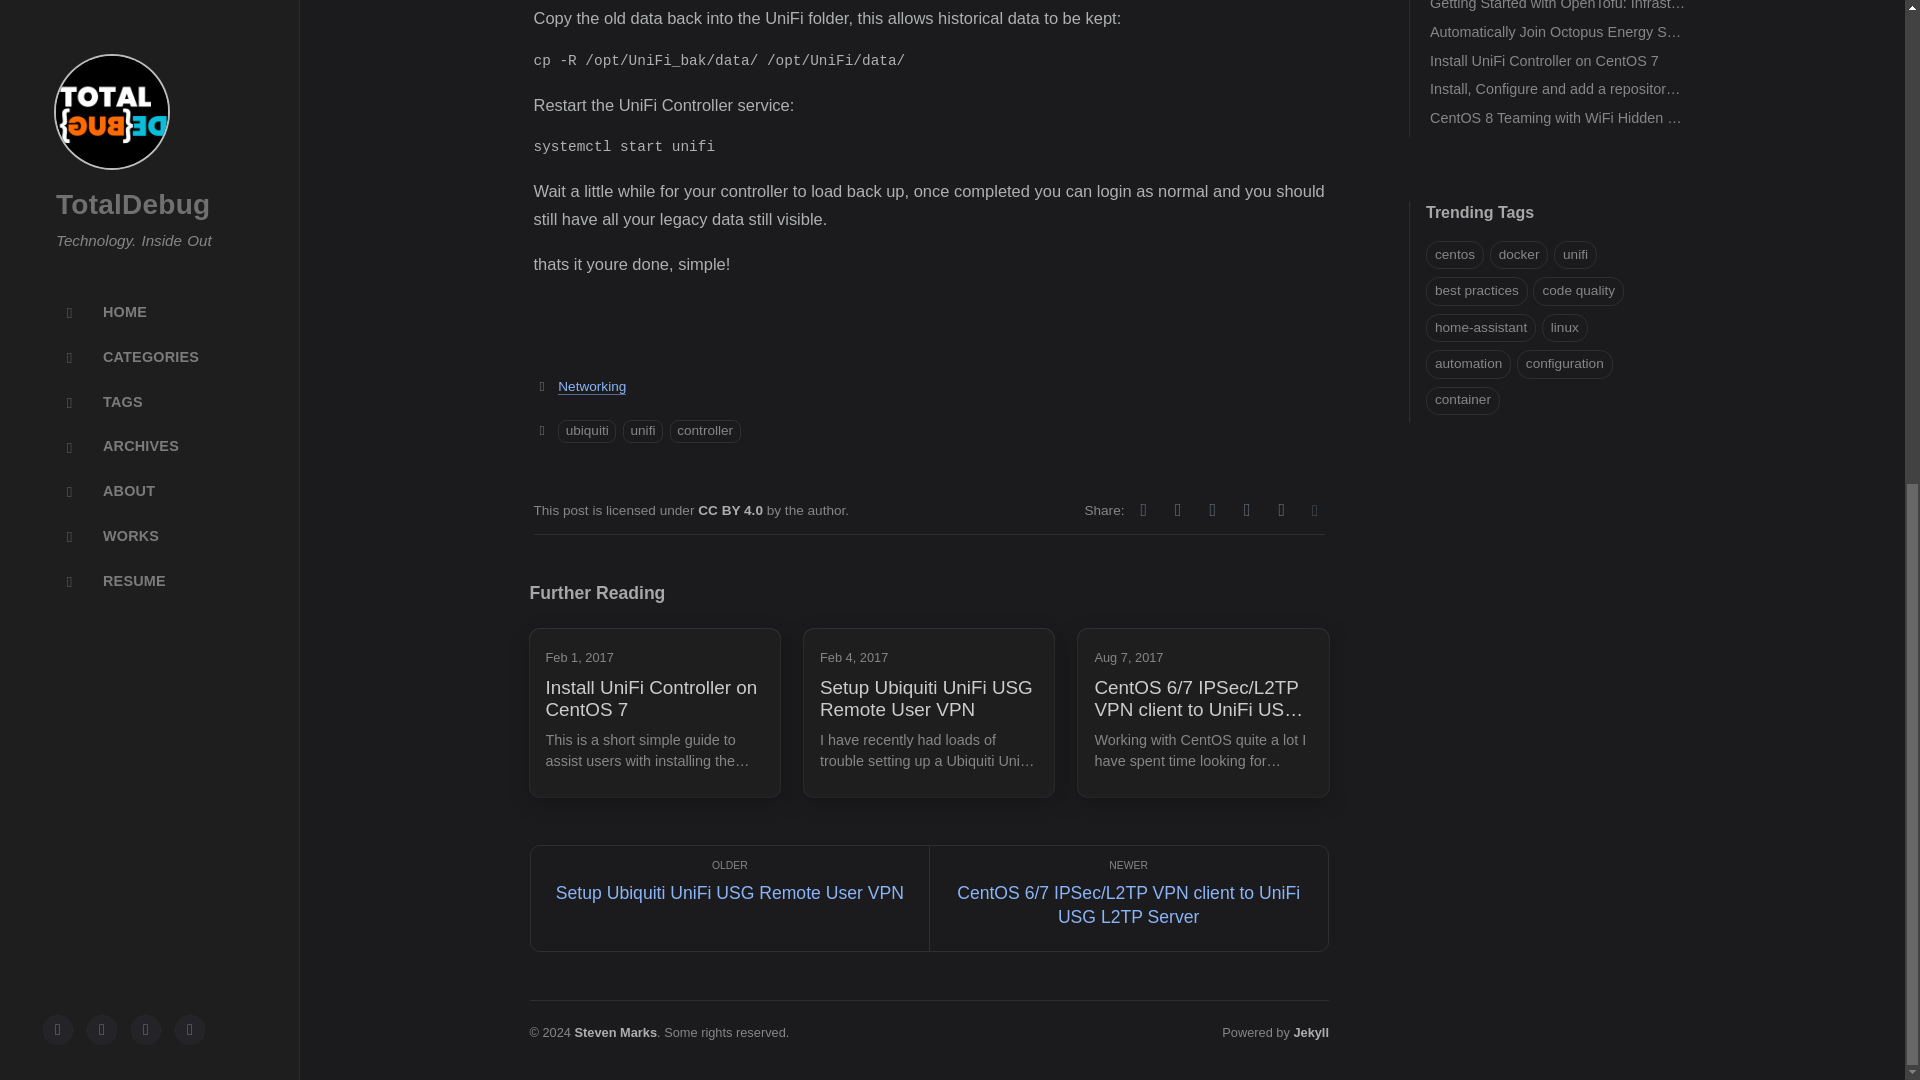 This screenshot has height=1080, width=1920. Describe the element at coordinates (592, 387) in the screenshot. I see `Networking` at that location.